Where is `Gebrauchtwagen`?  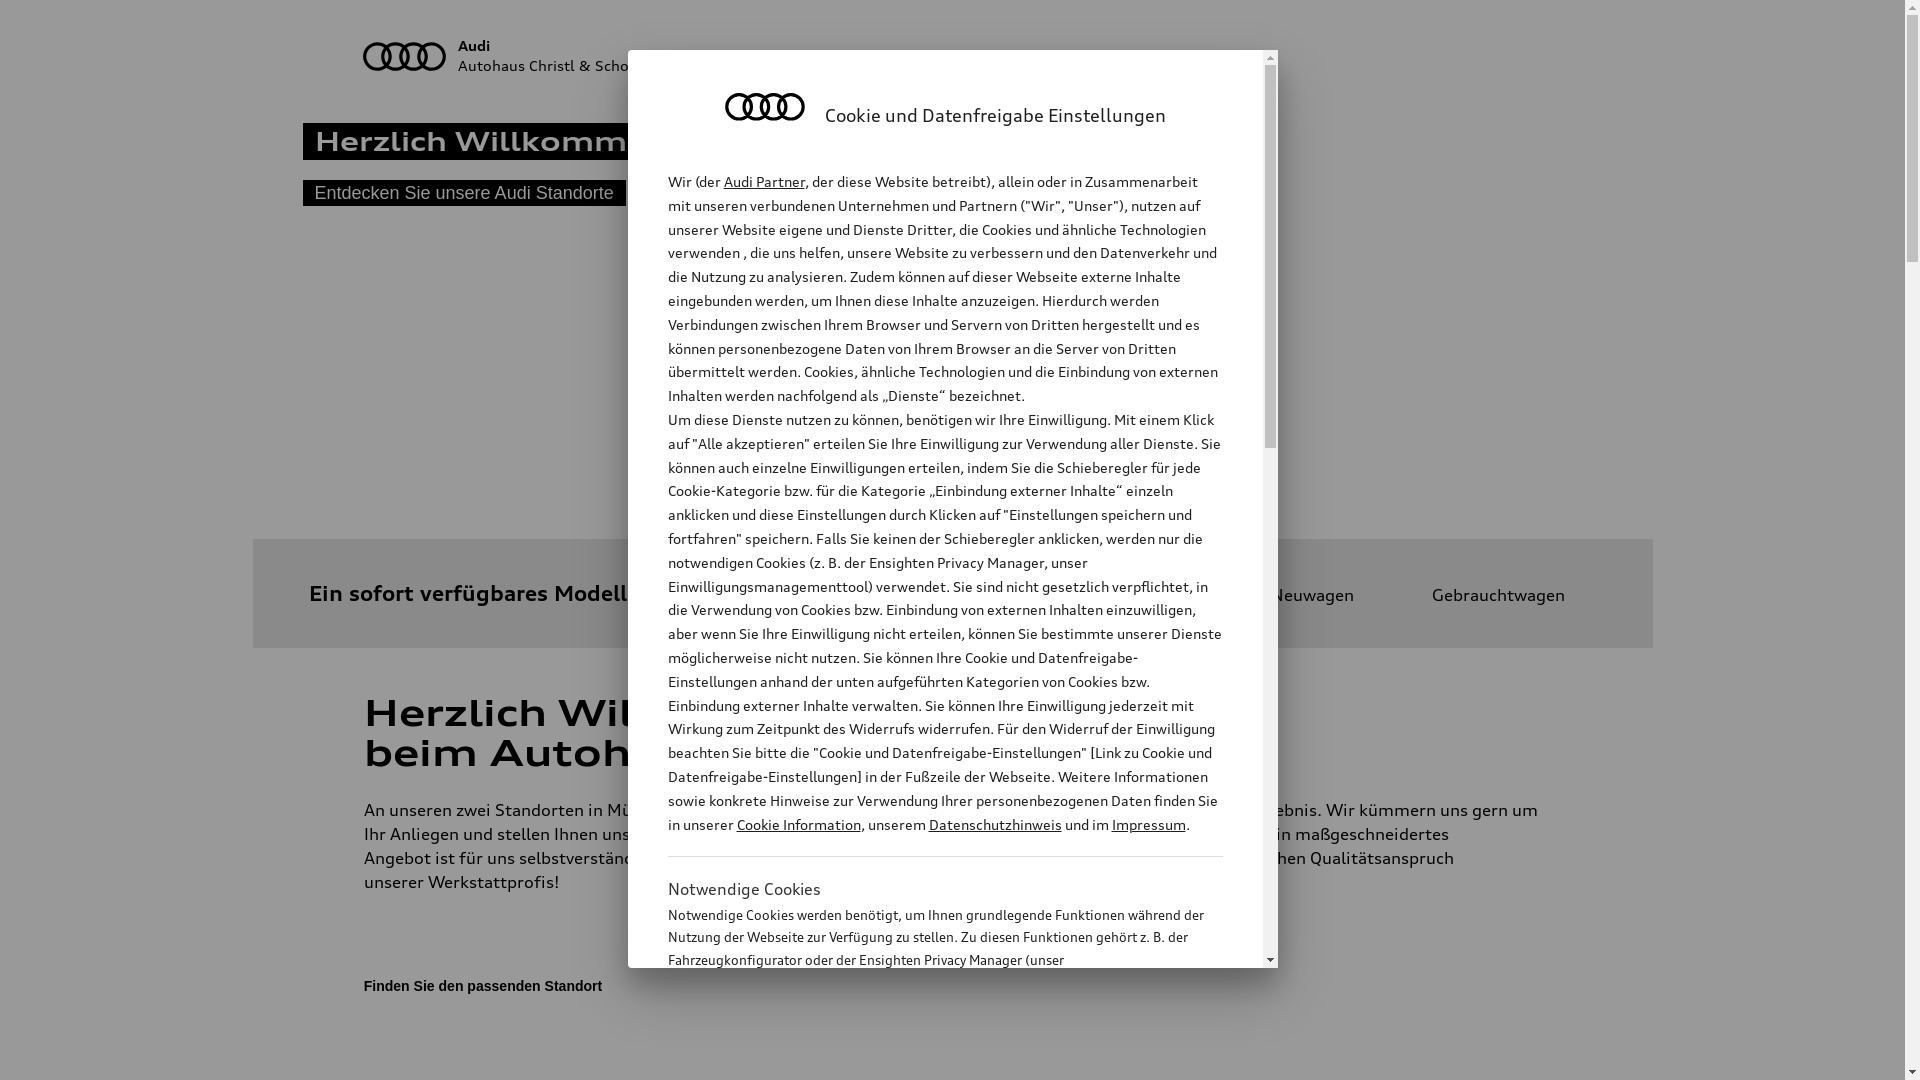
Gebrauchtwagen is located at coordinates (1480, 595).